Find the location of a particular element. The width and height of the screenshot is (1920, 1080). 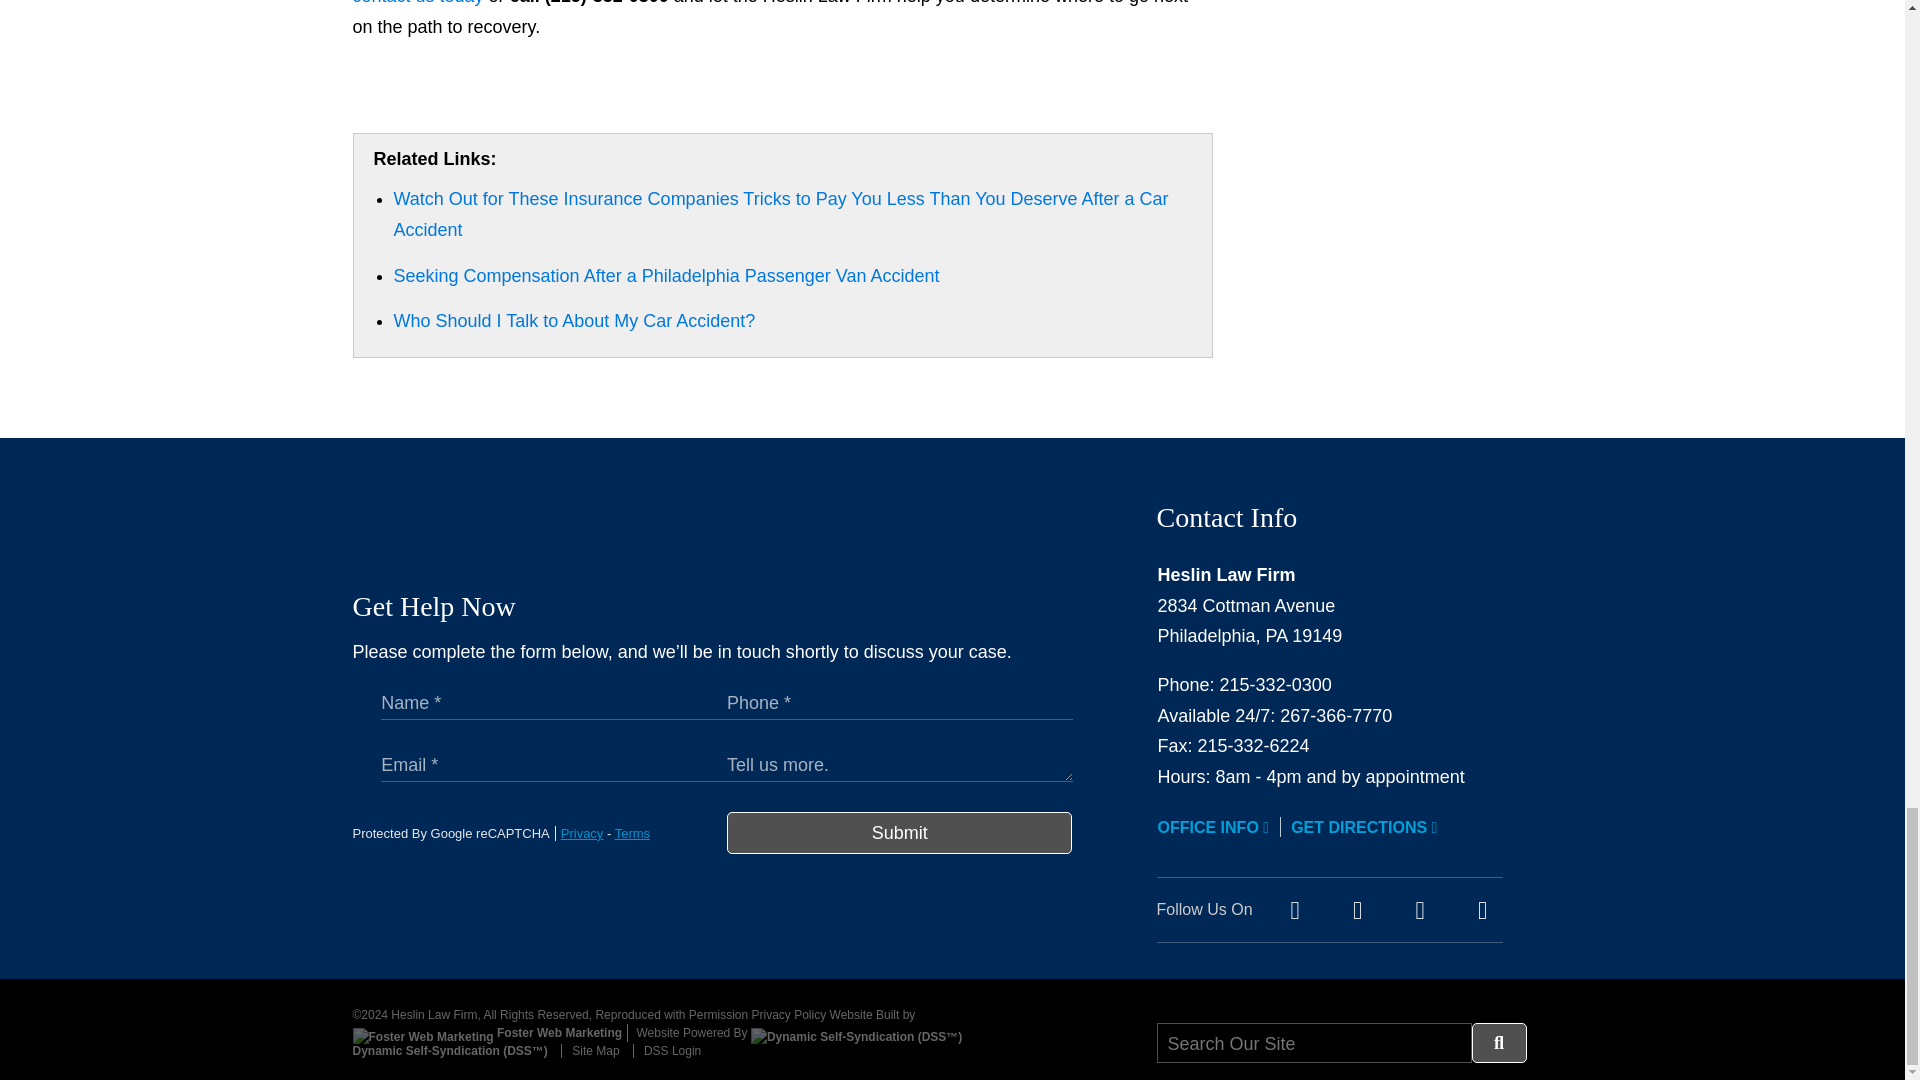

Search is located at coordinates (1499, 1042).